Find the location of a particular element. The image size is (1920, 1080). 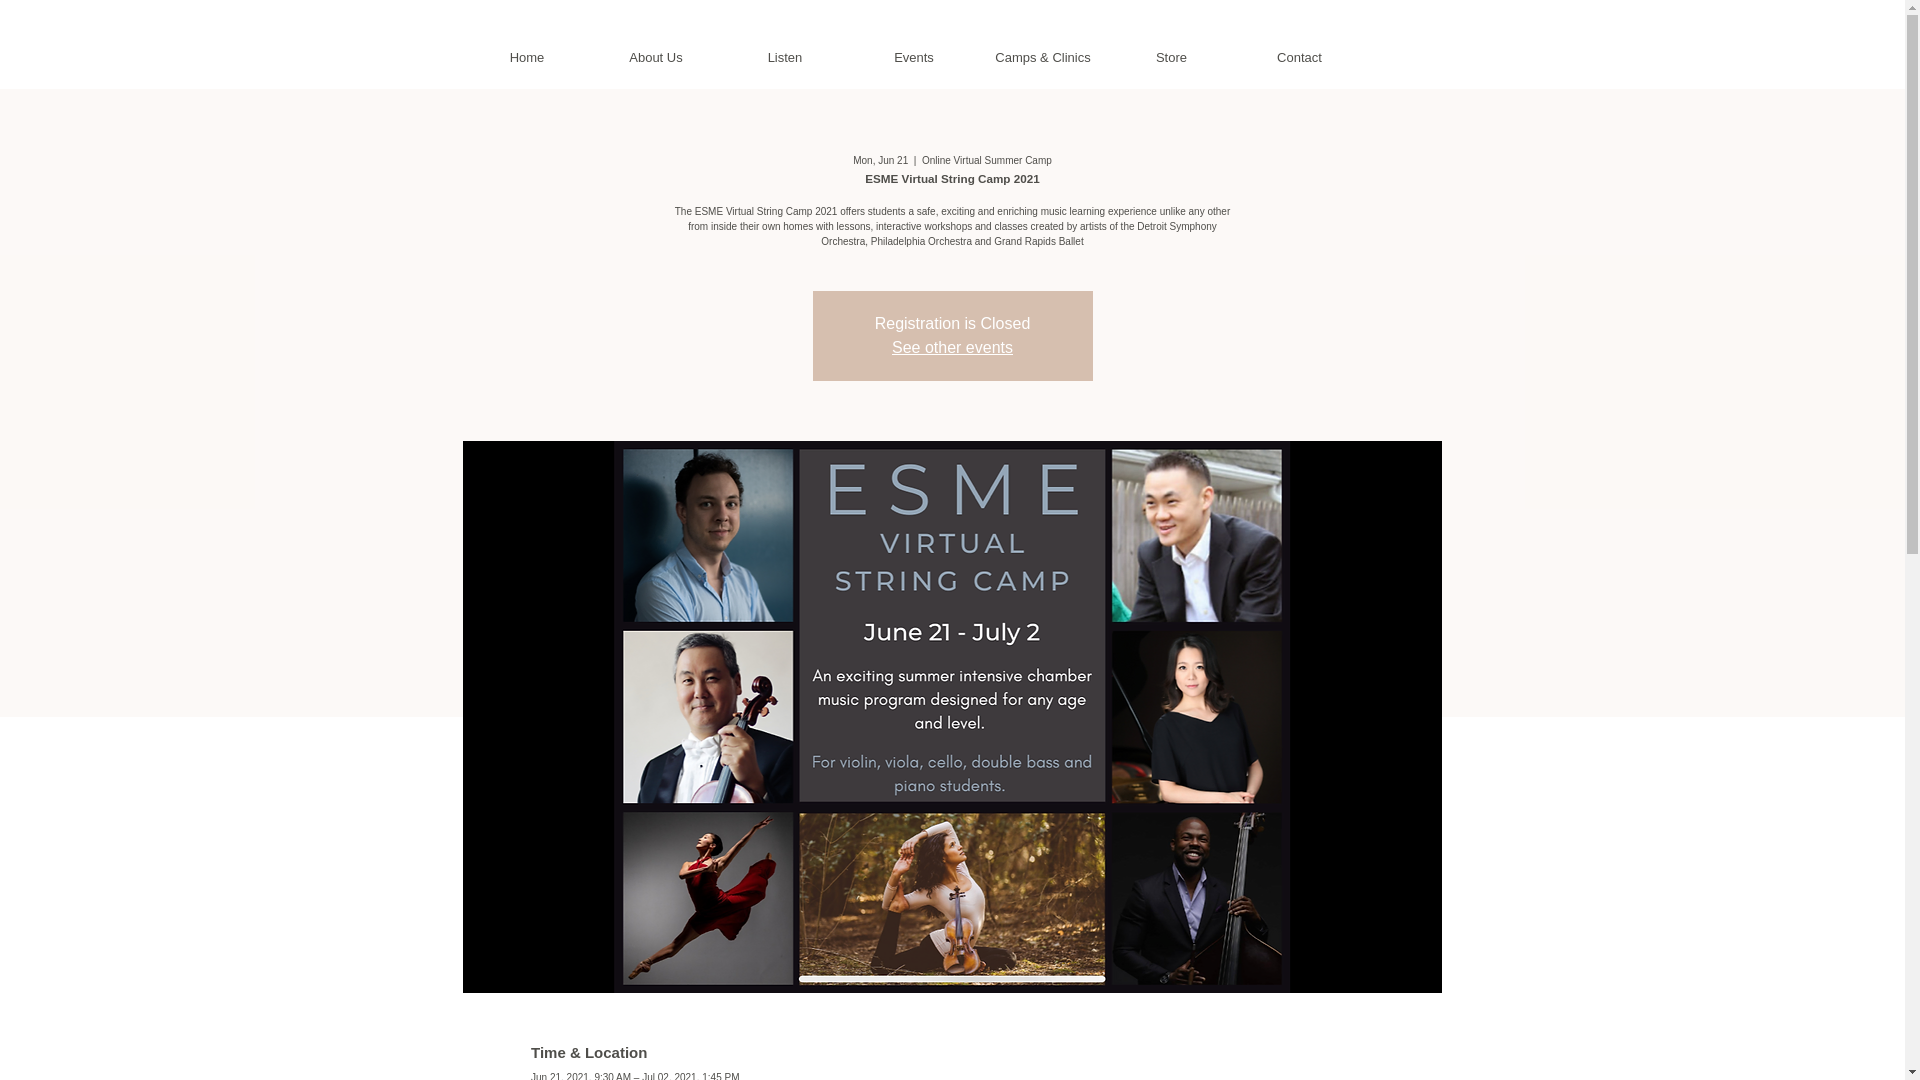

Listen is located at coordinates (784, 58).